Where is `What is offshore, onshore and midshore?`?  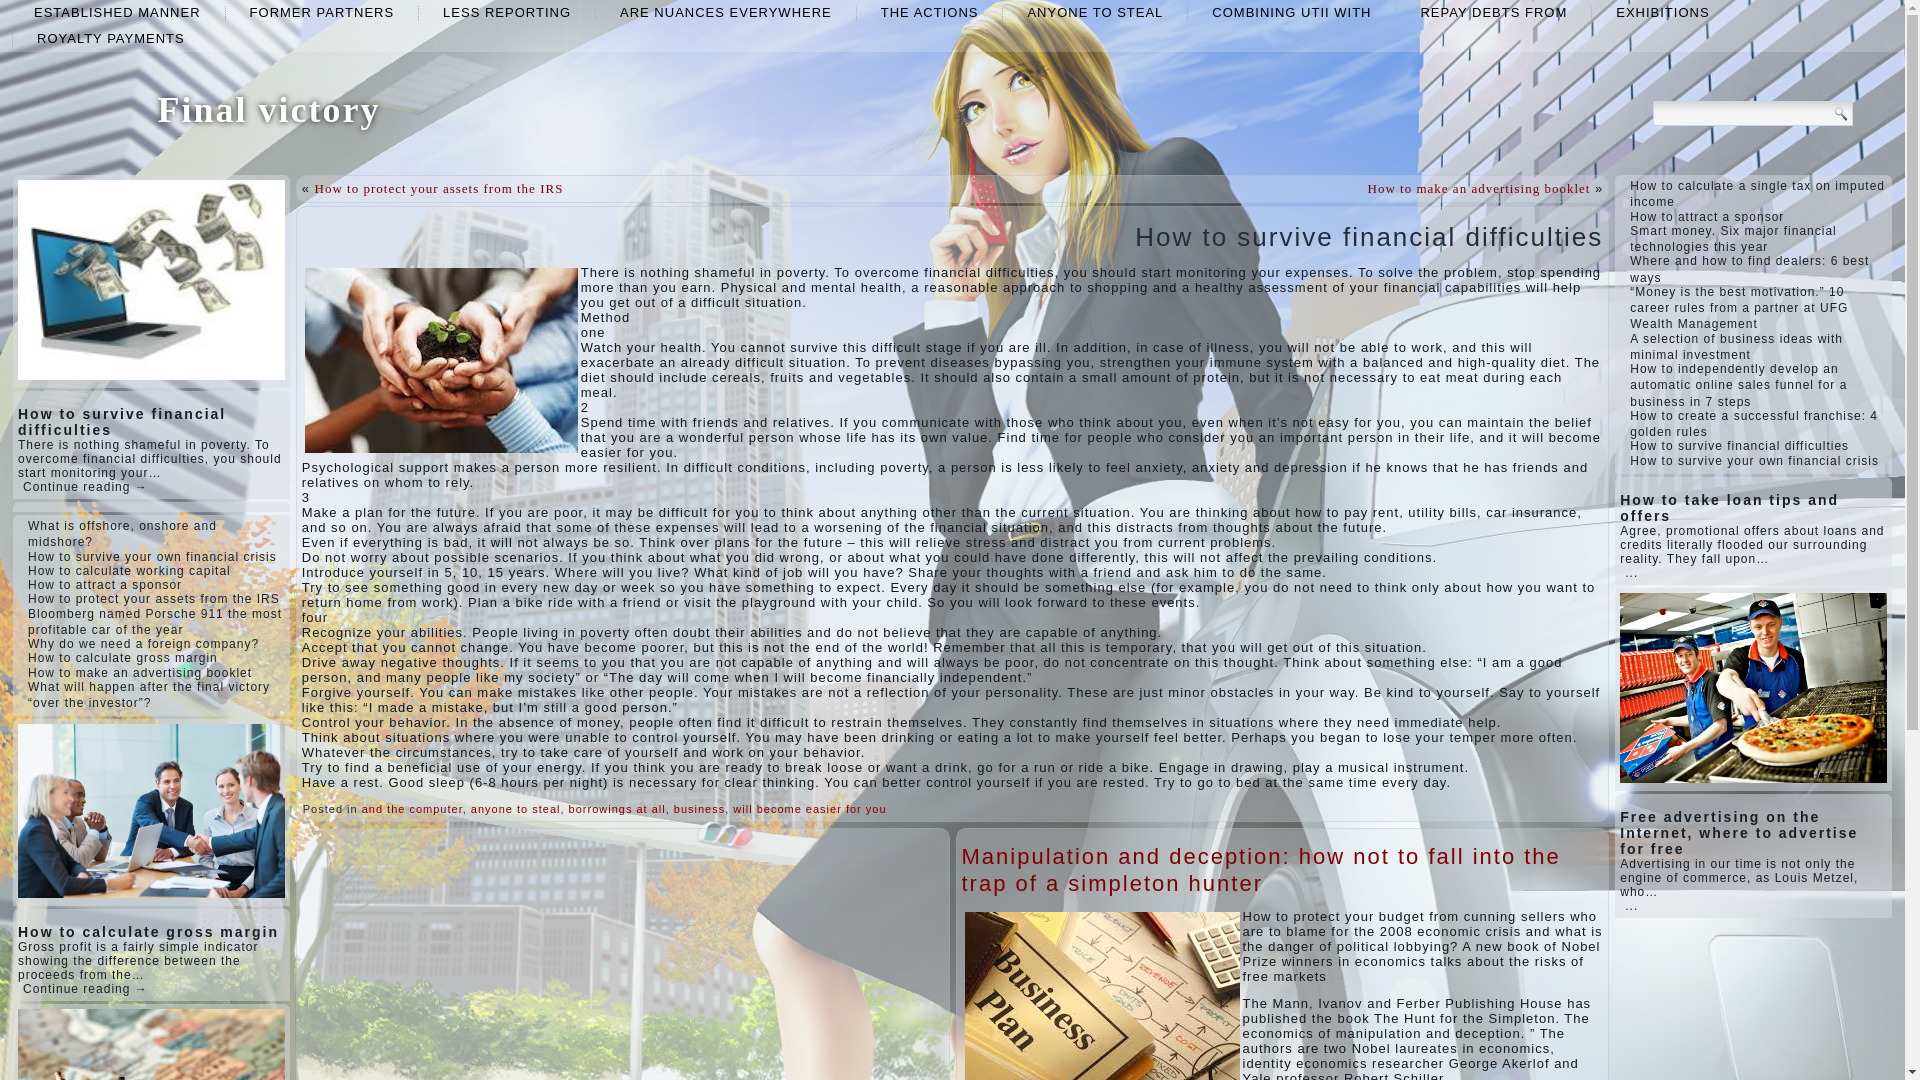
What is offshore, onshore and midshore? is located at coordinates (122, 534).